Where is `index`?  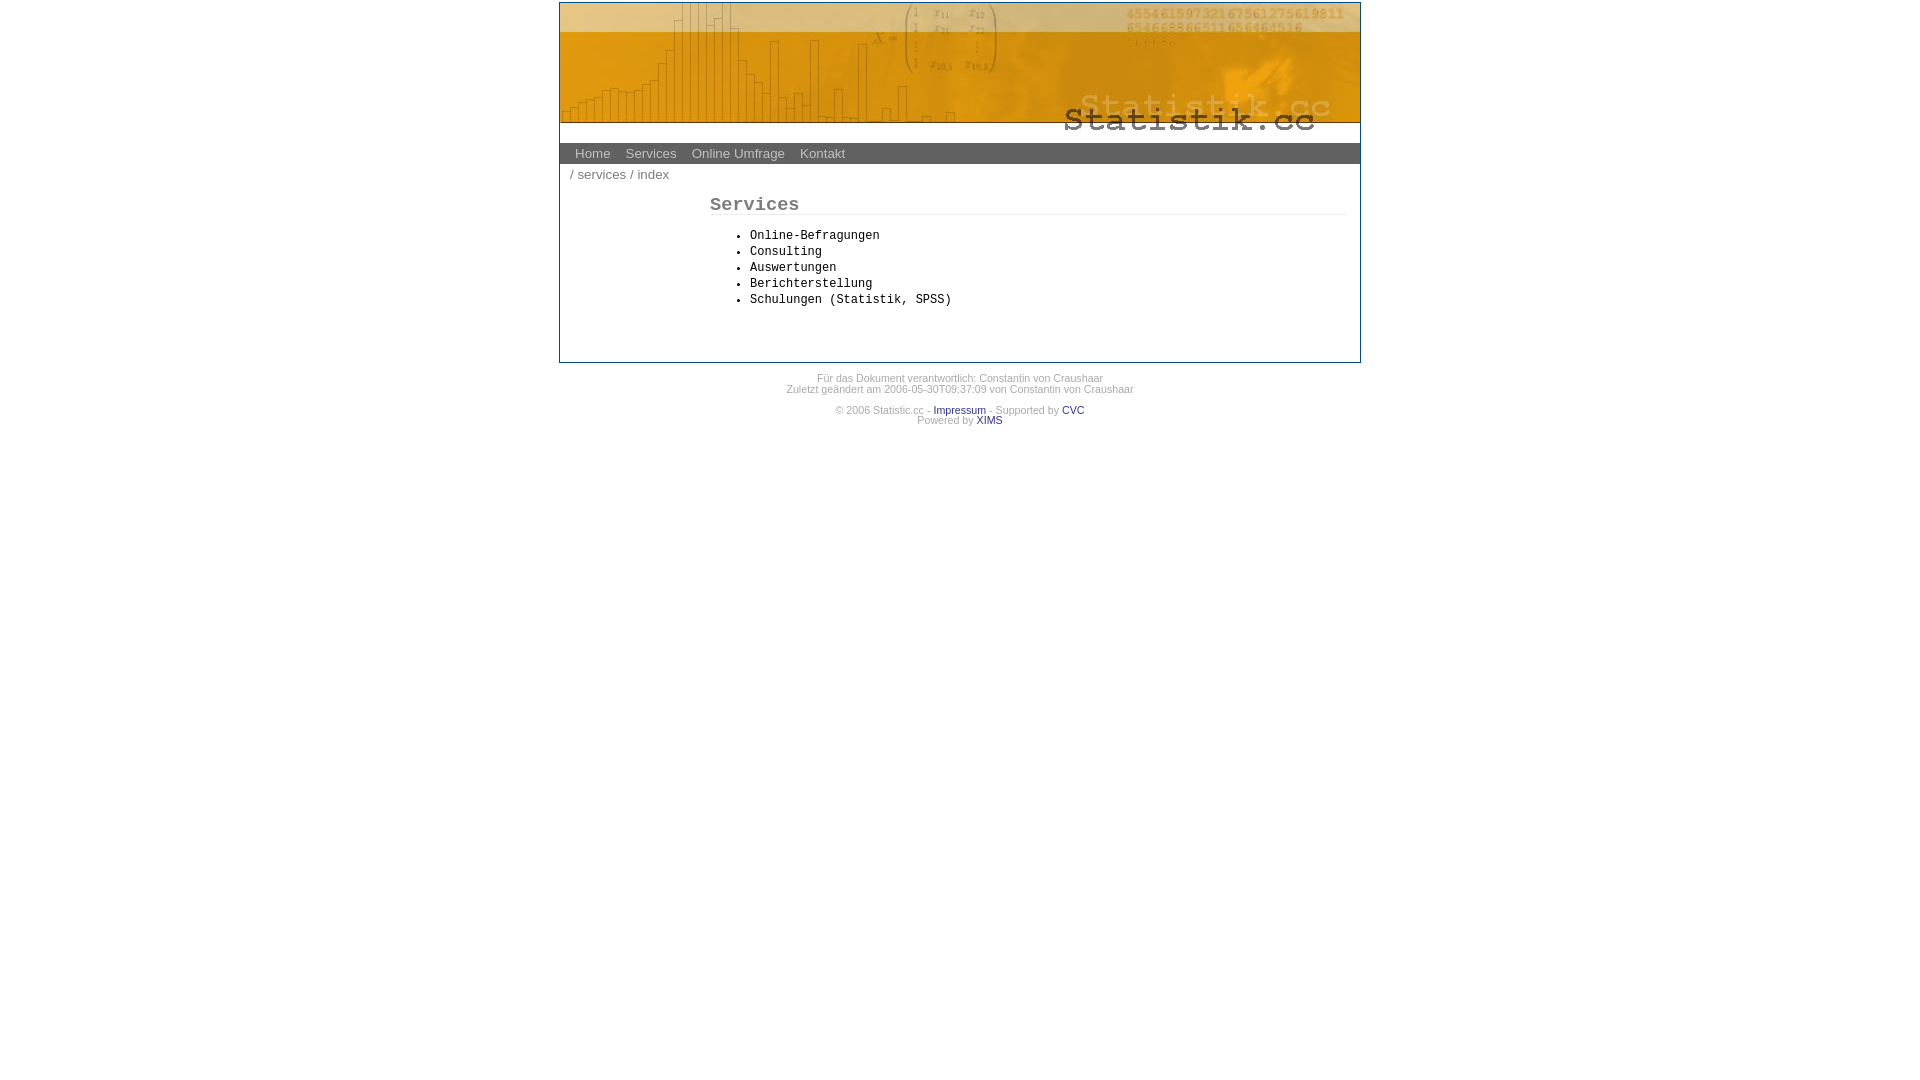 index is located at coordinates (653, 174).